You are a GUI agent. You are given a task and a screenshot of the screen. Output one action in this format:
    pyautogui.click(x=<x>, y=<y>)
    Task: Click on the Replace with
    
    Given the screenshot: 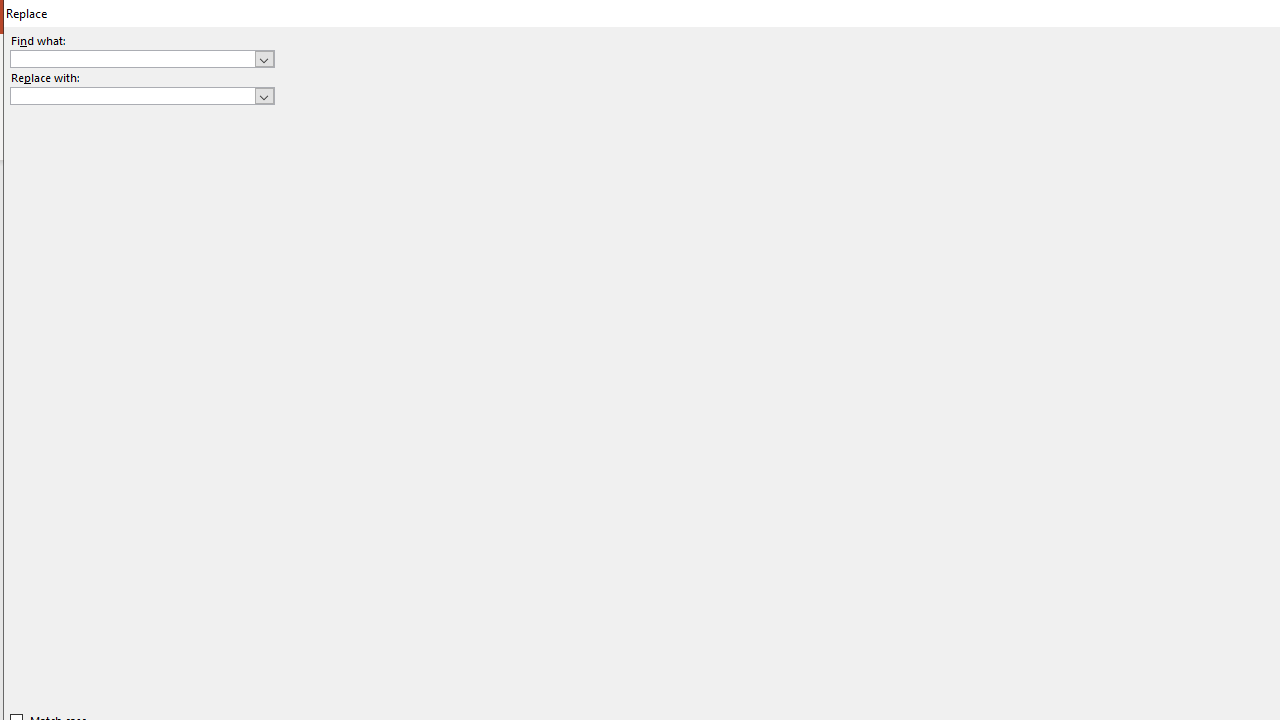 What is the action you would take?
    pyautogui.click(x=142, y=96)
    